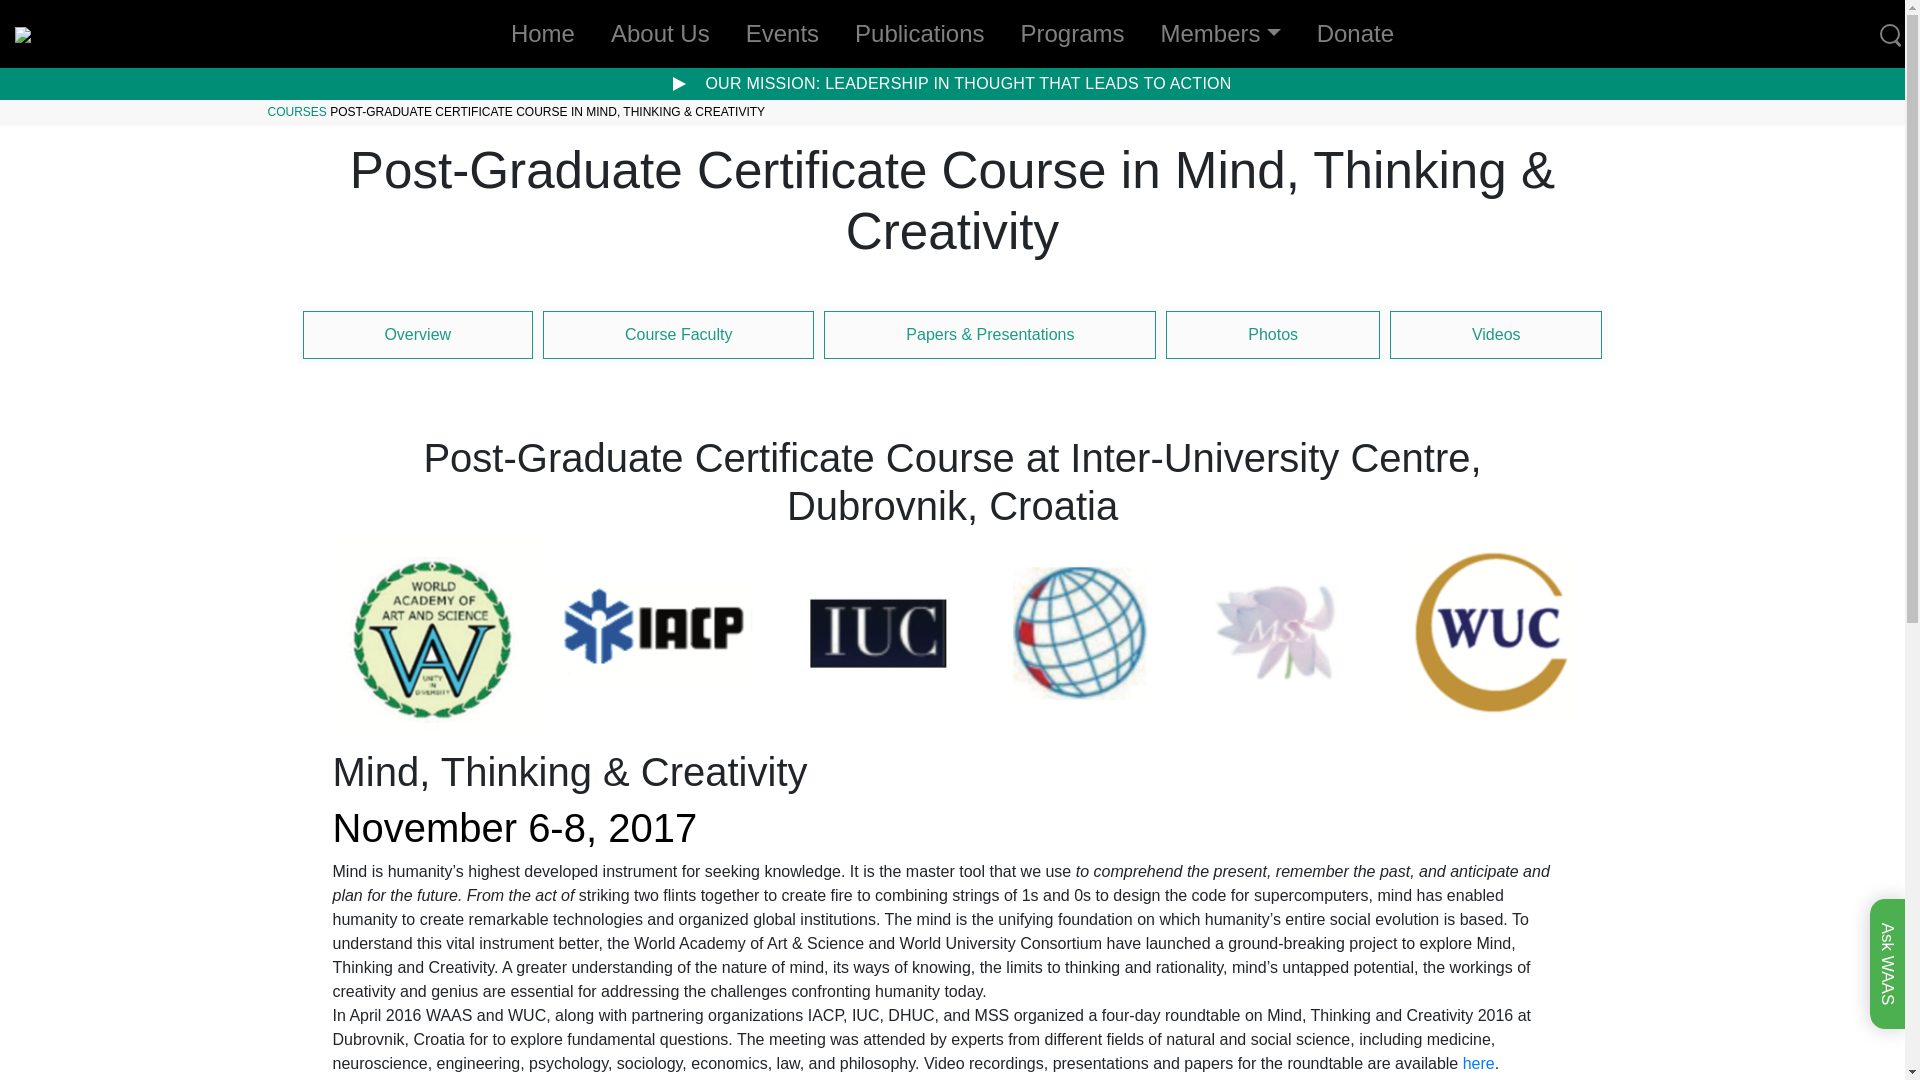  What do you see at coordinates (678, 334) in the screenshot?
I see `Course Faculty` at bounding box center [678, 334].